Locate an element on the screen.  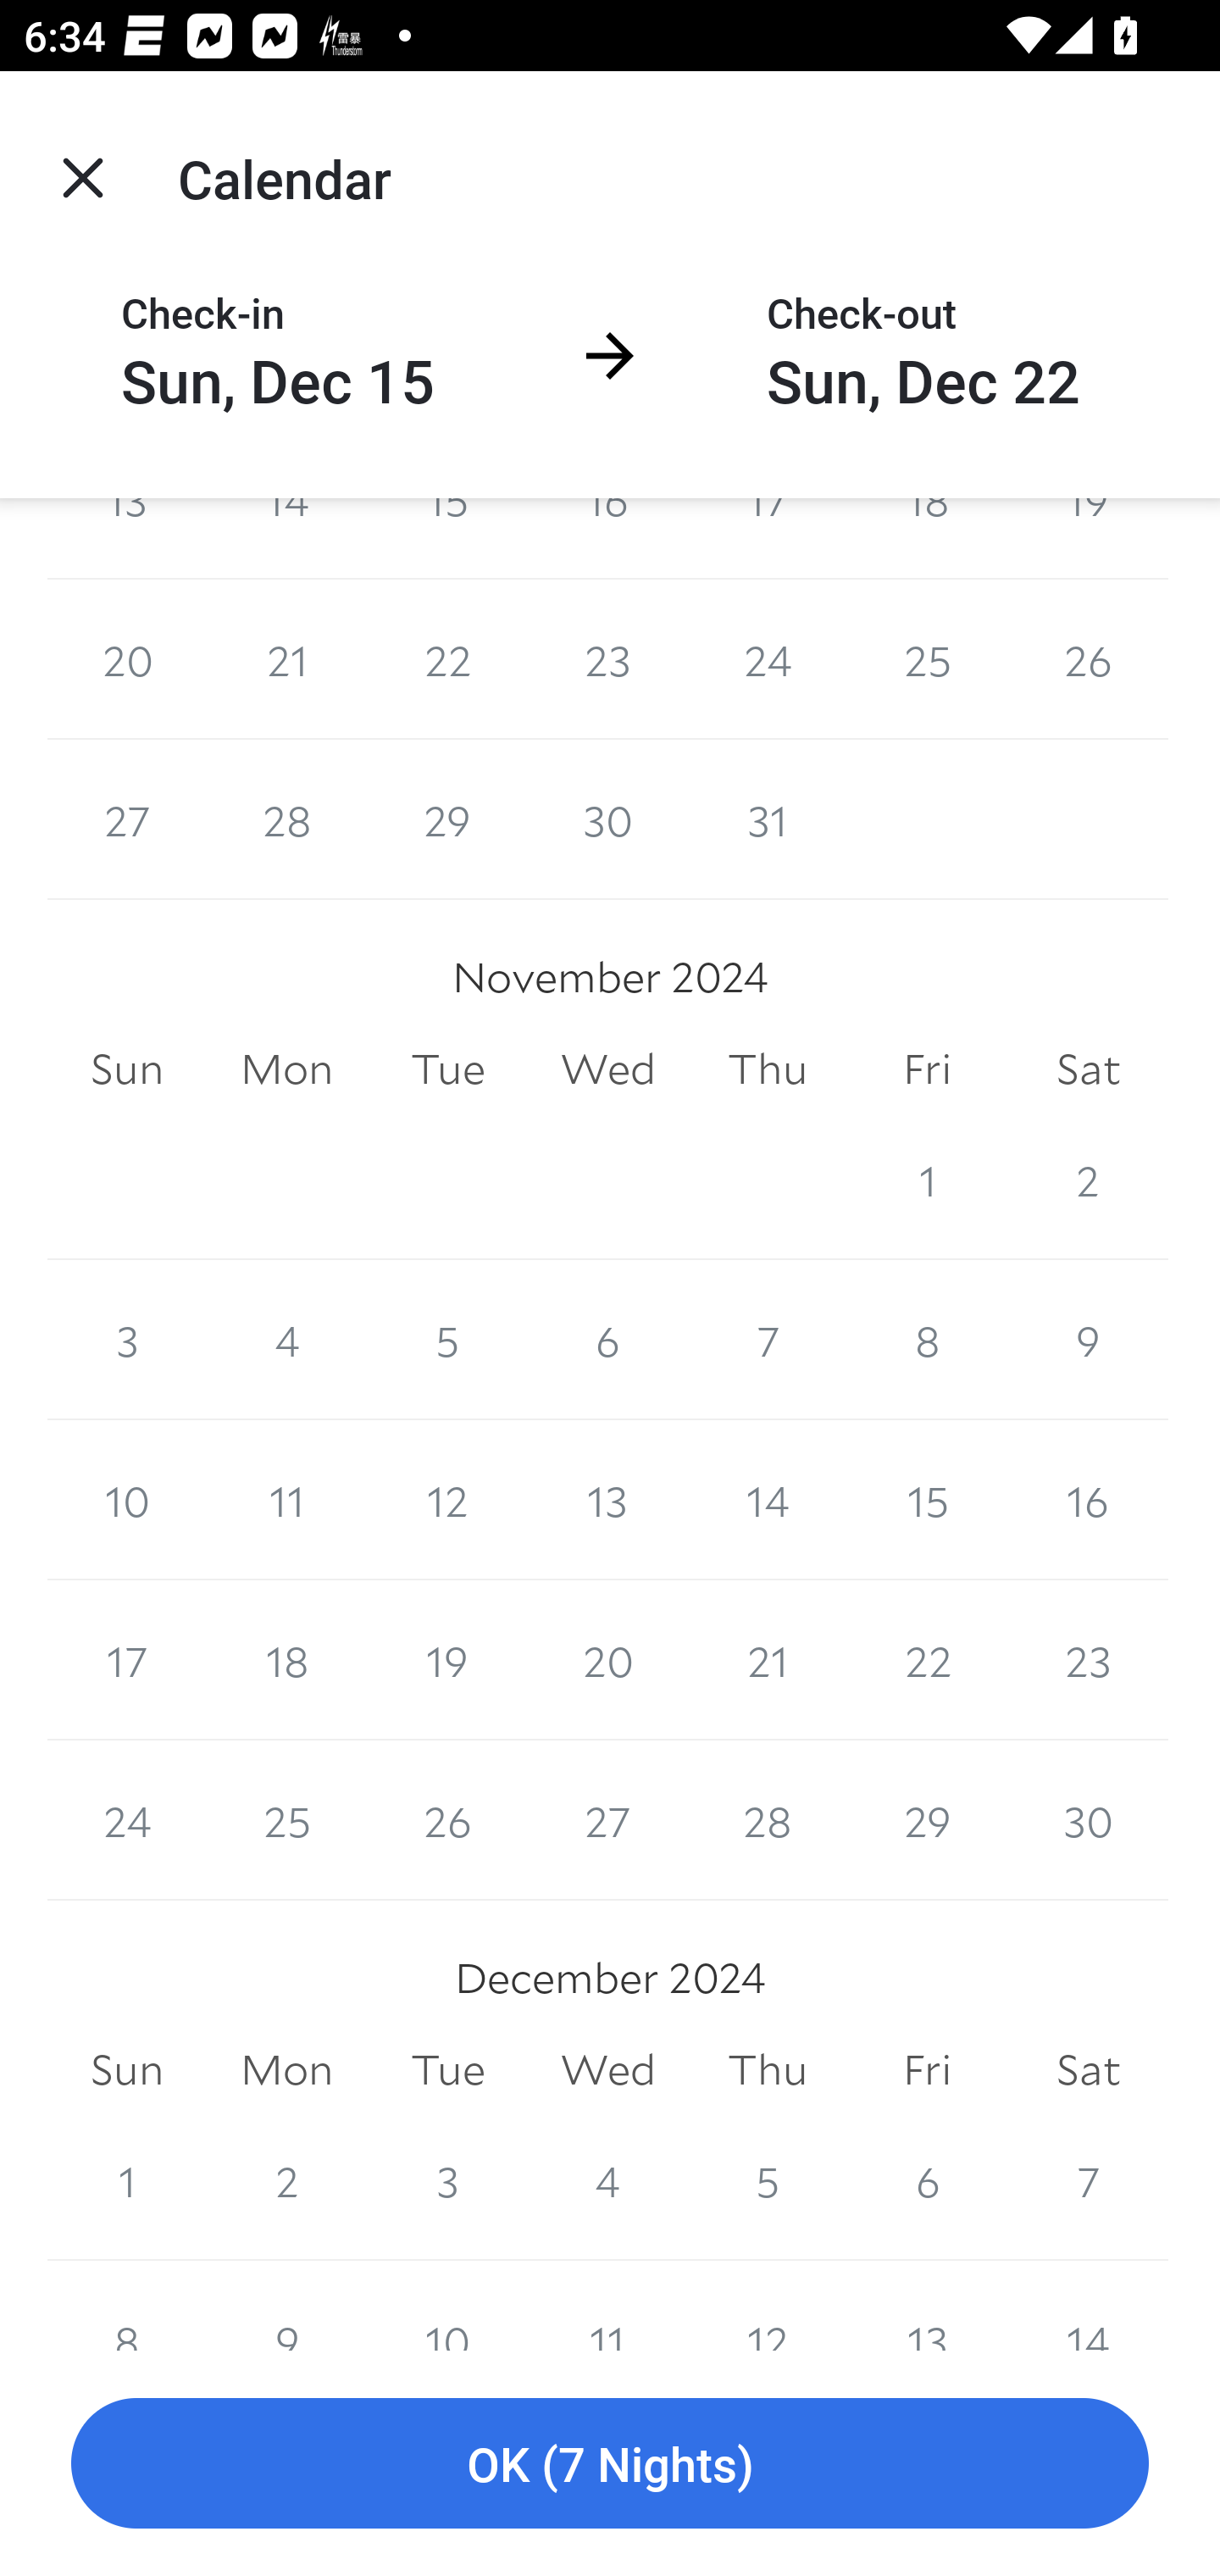
16 16 November 2024 is located at coordinates (1088, 1499).